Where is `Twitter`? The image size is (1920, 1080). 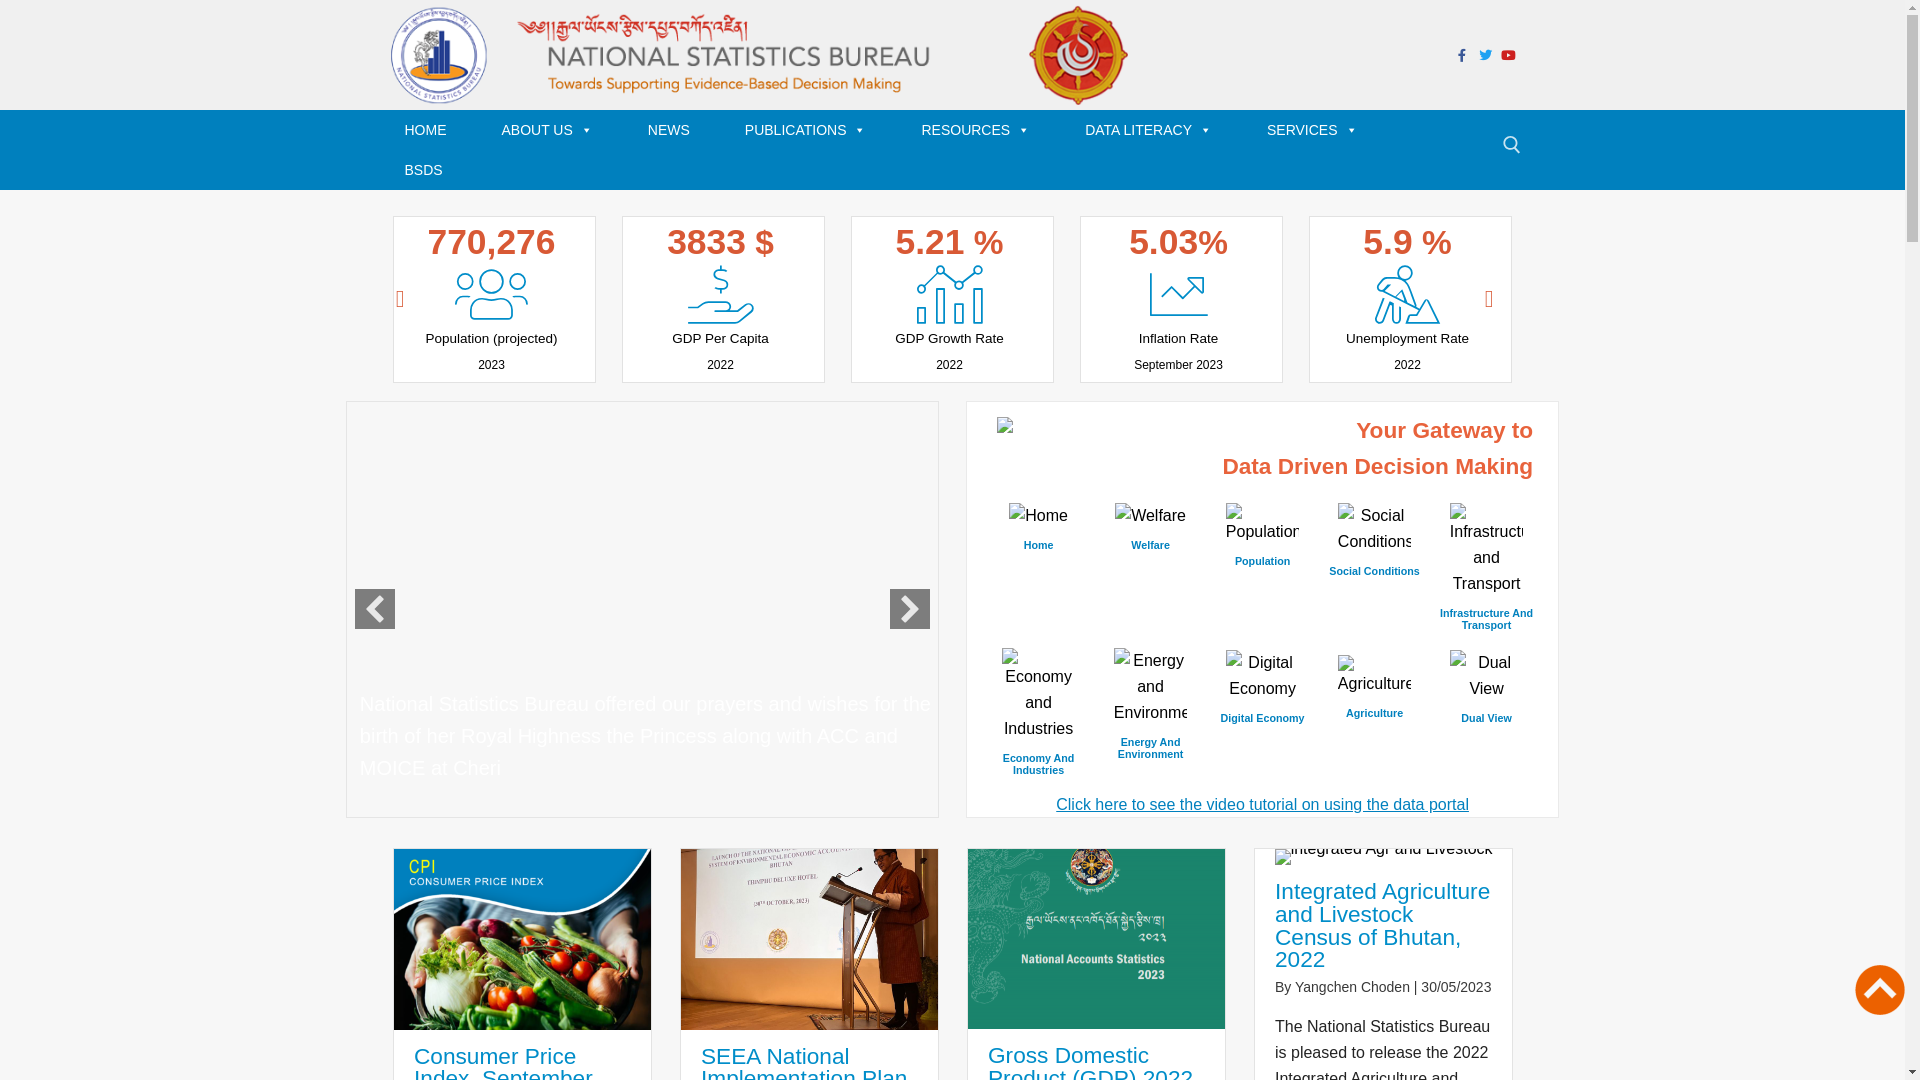 Twitter is located at coordinates (1486, 54).